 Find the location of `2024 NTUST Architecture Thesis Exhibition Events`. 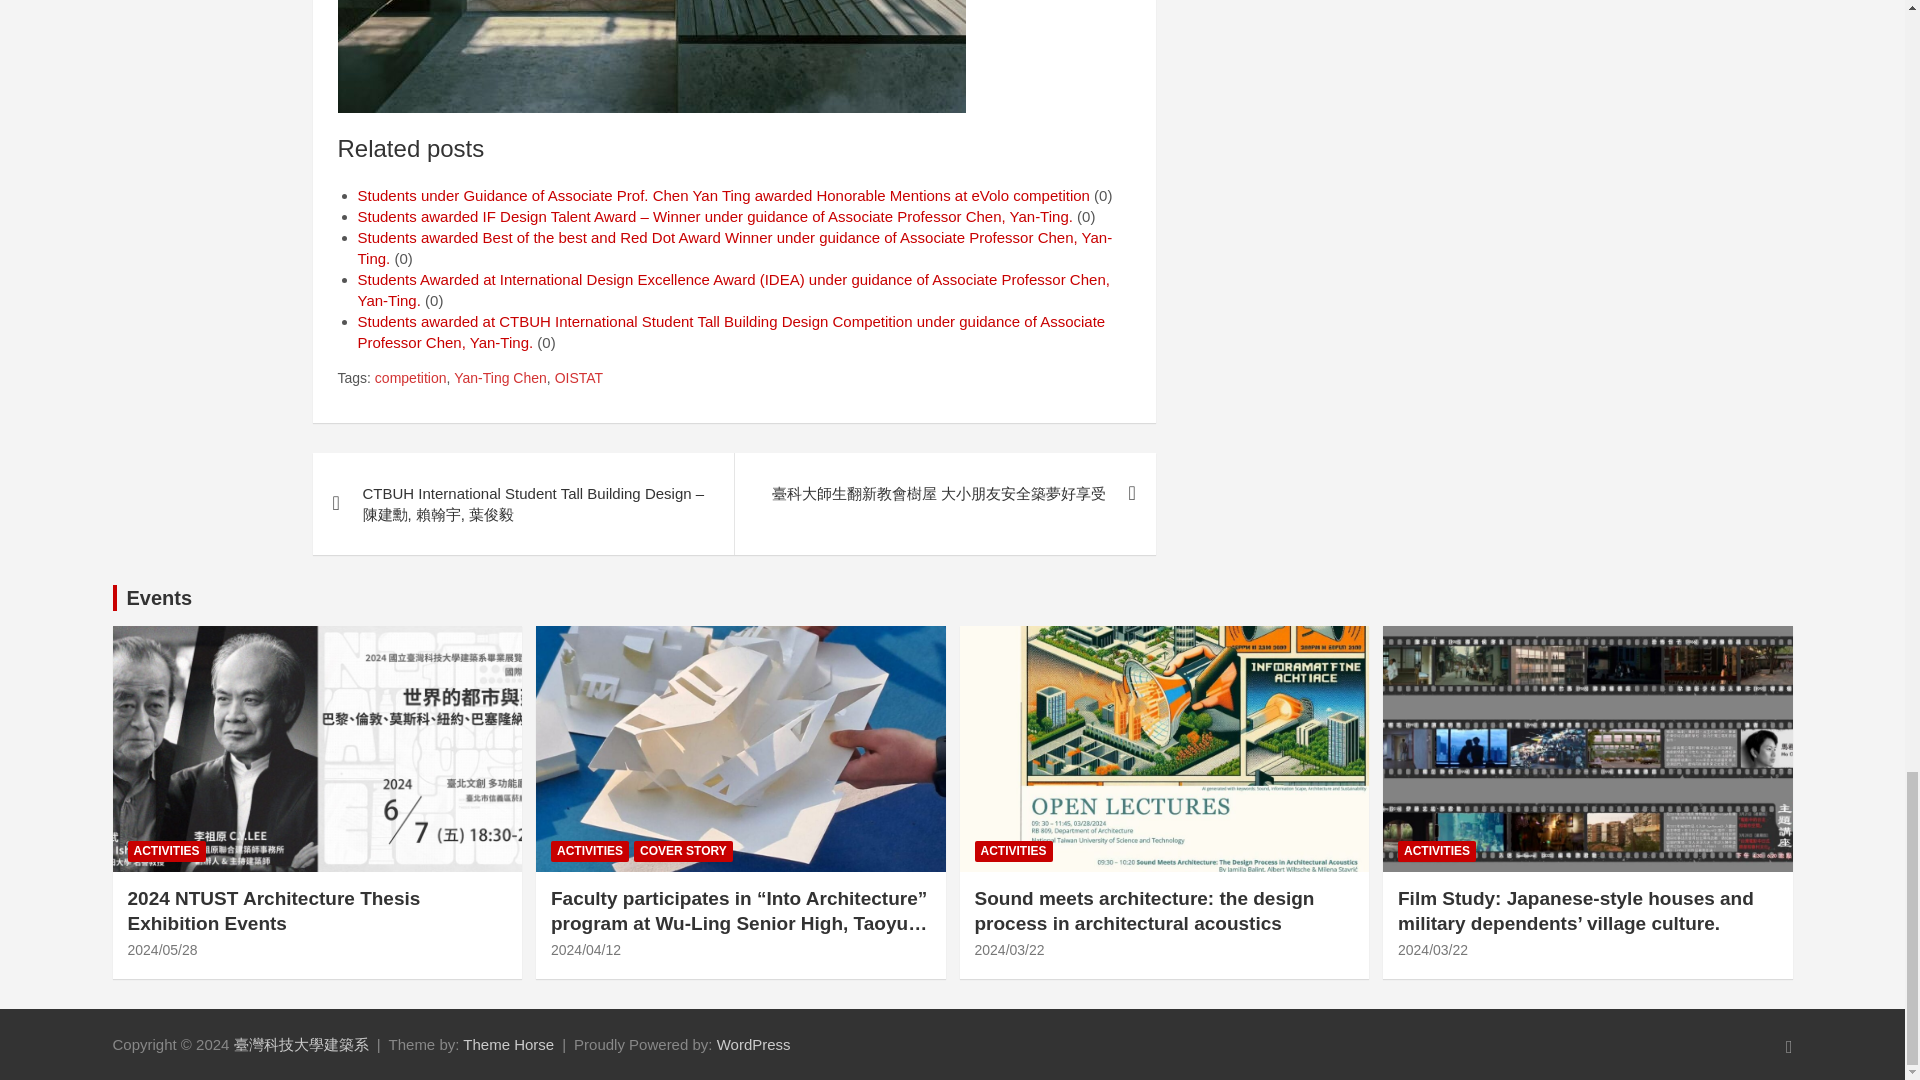

2024 NTUST Architecture Thesis Exhibition Events is located at coordinates (162, 949).